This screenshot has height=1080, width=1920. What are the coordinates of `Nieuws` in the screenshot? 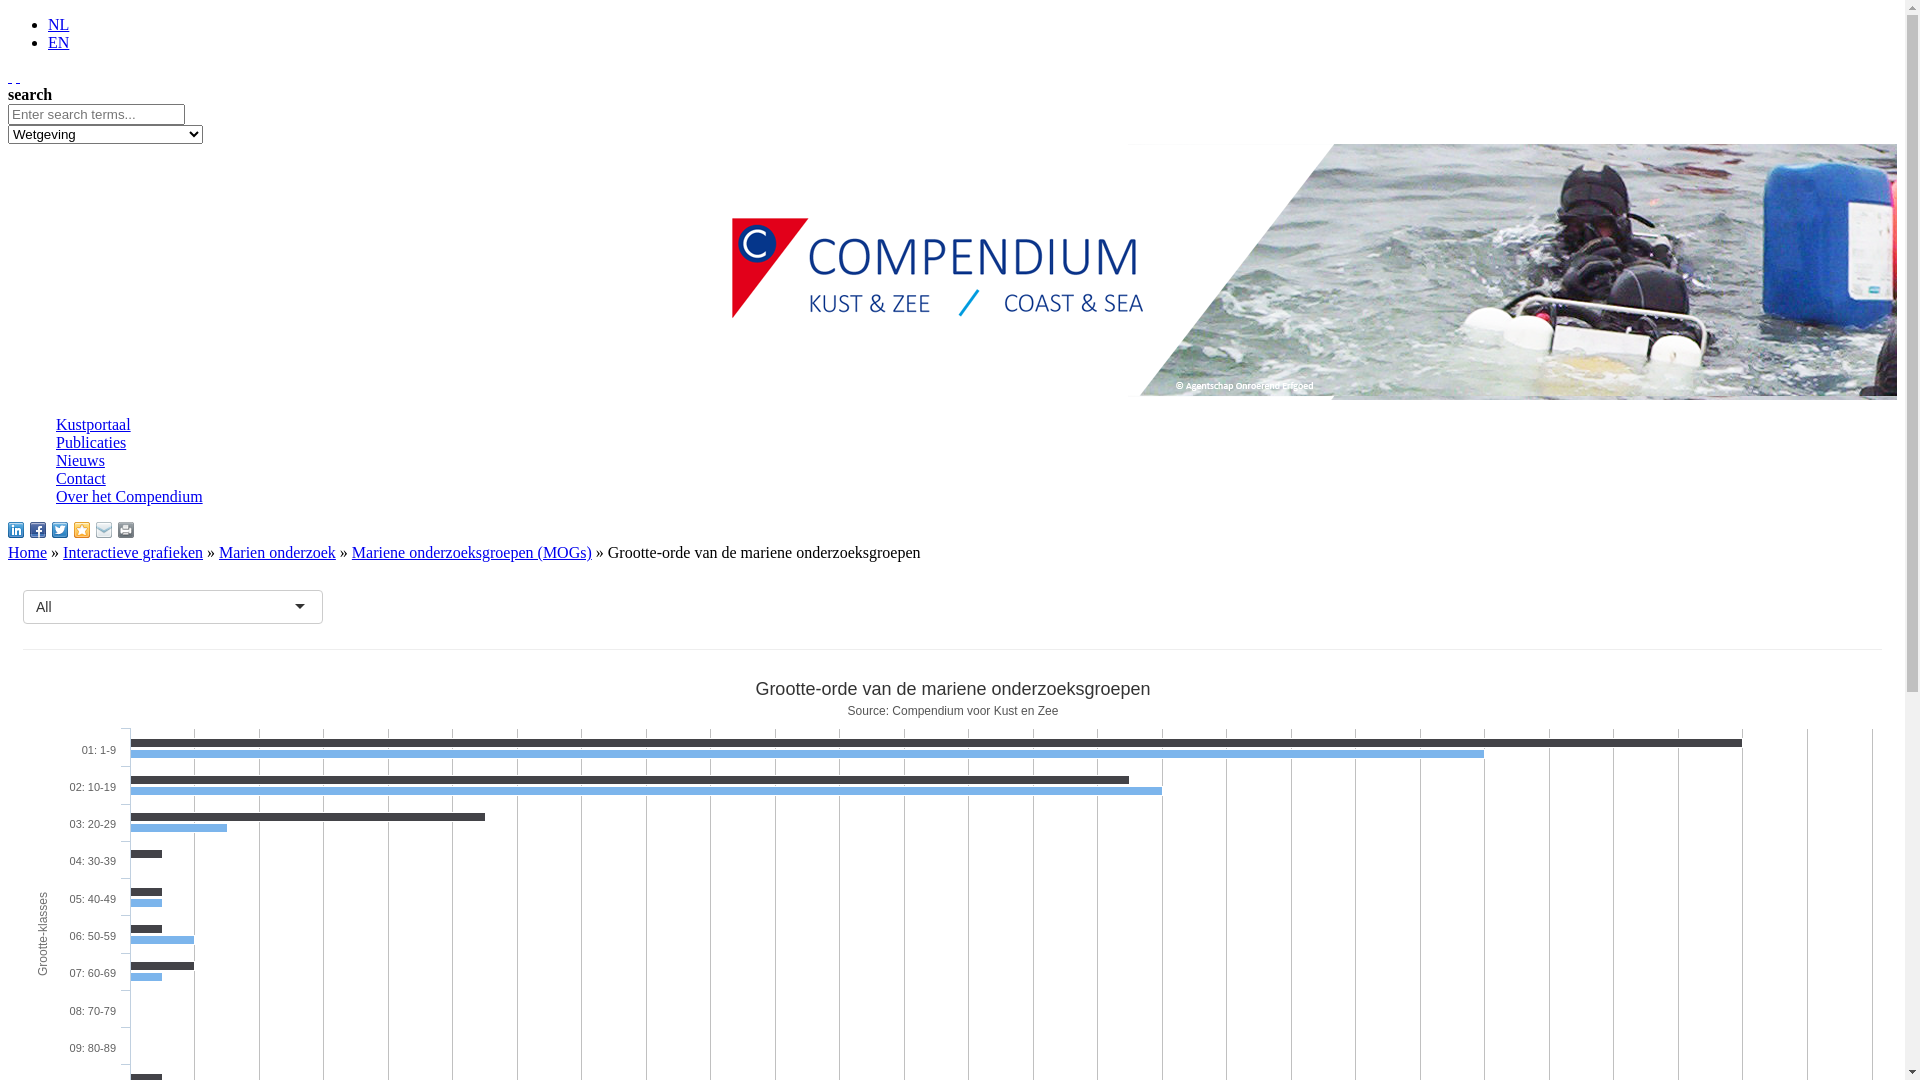 It's located at (80, 460).